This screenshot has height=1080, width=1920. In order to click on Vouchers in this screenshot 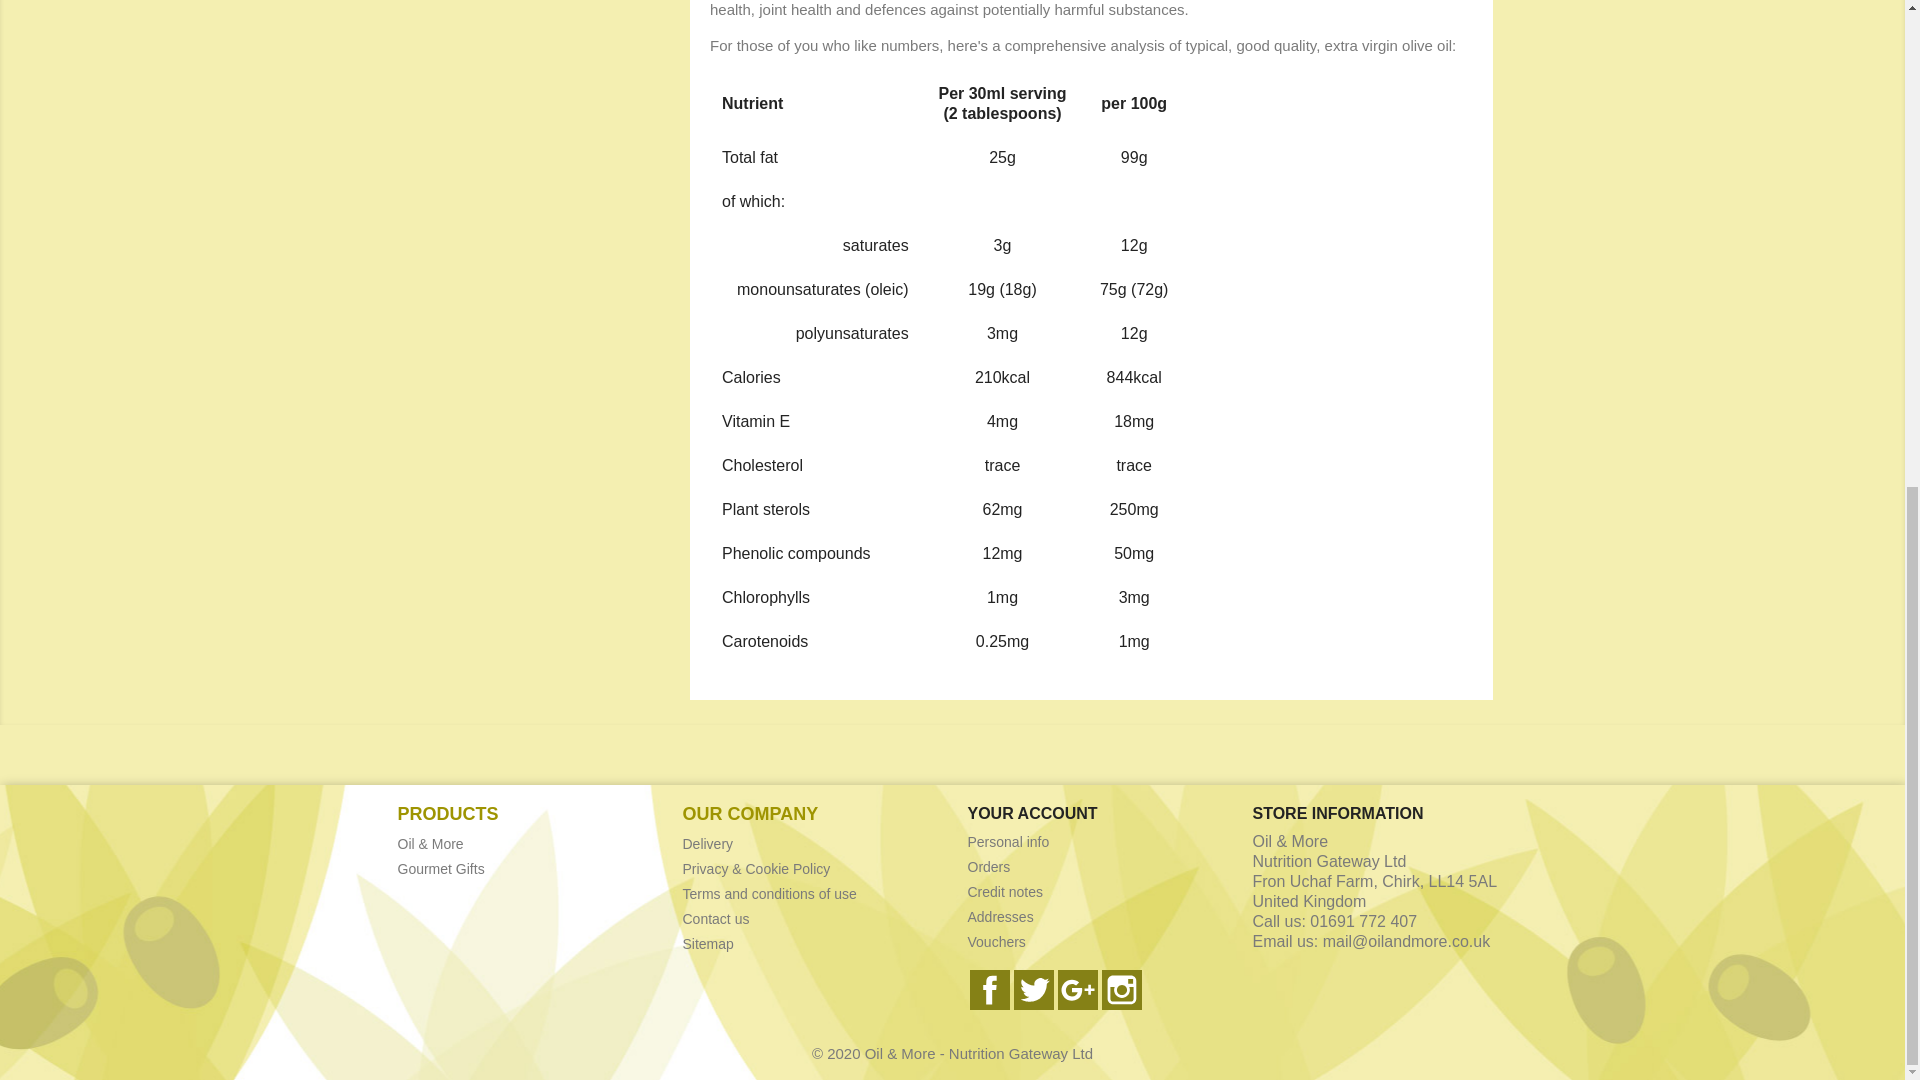, I will do `click(996, 942)`.